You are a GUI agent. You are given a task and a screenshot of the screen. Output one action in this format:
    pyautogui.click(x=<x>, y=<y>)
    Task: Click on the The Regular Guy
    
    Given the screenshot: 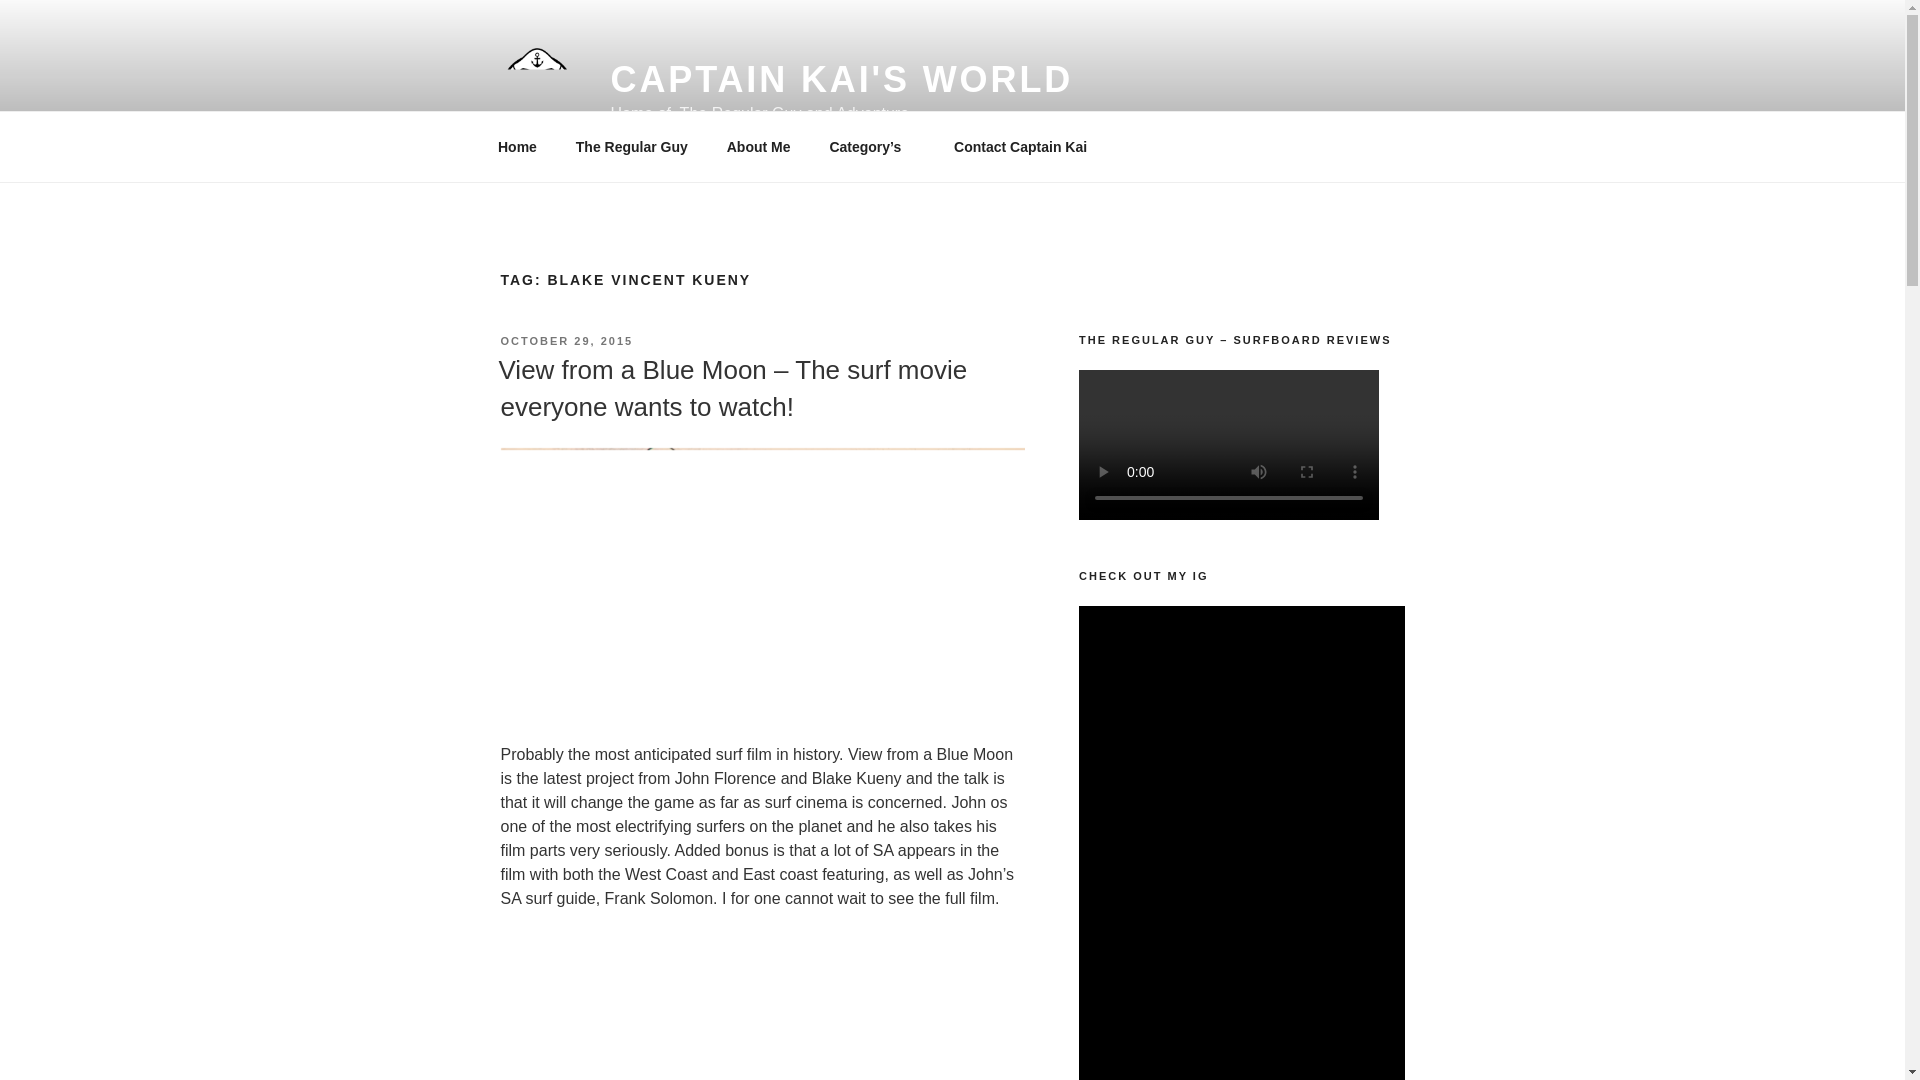 What is the action you would take?
    pyautogui.click(x=631, y=146)
    